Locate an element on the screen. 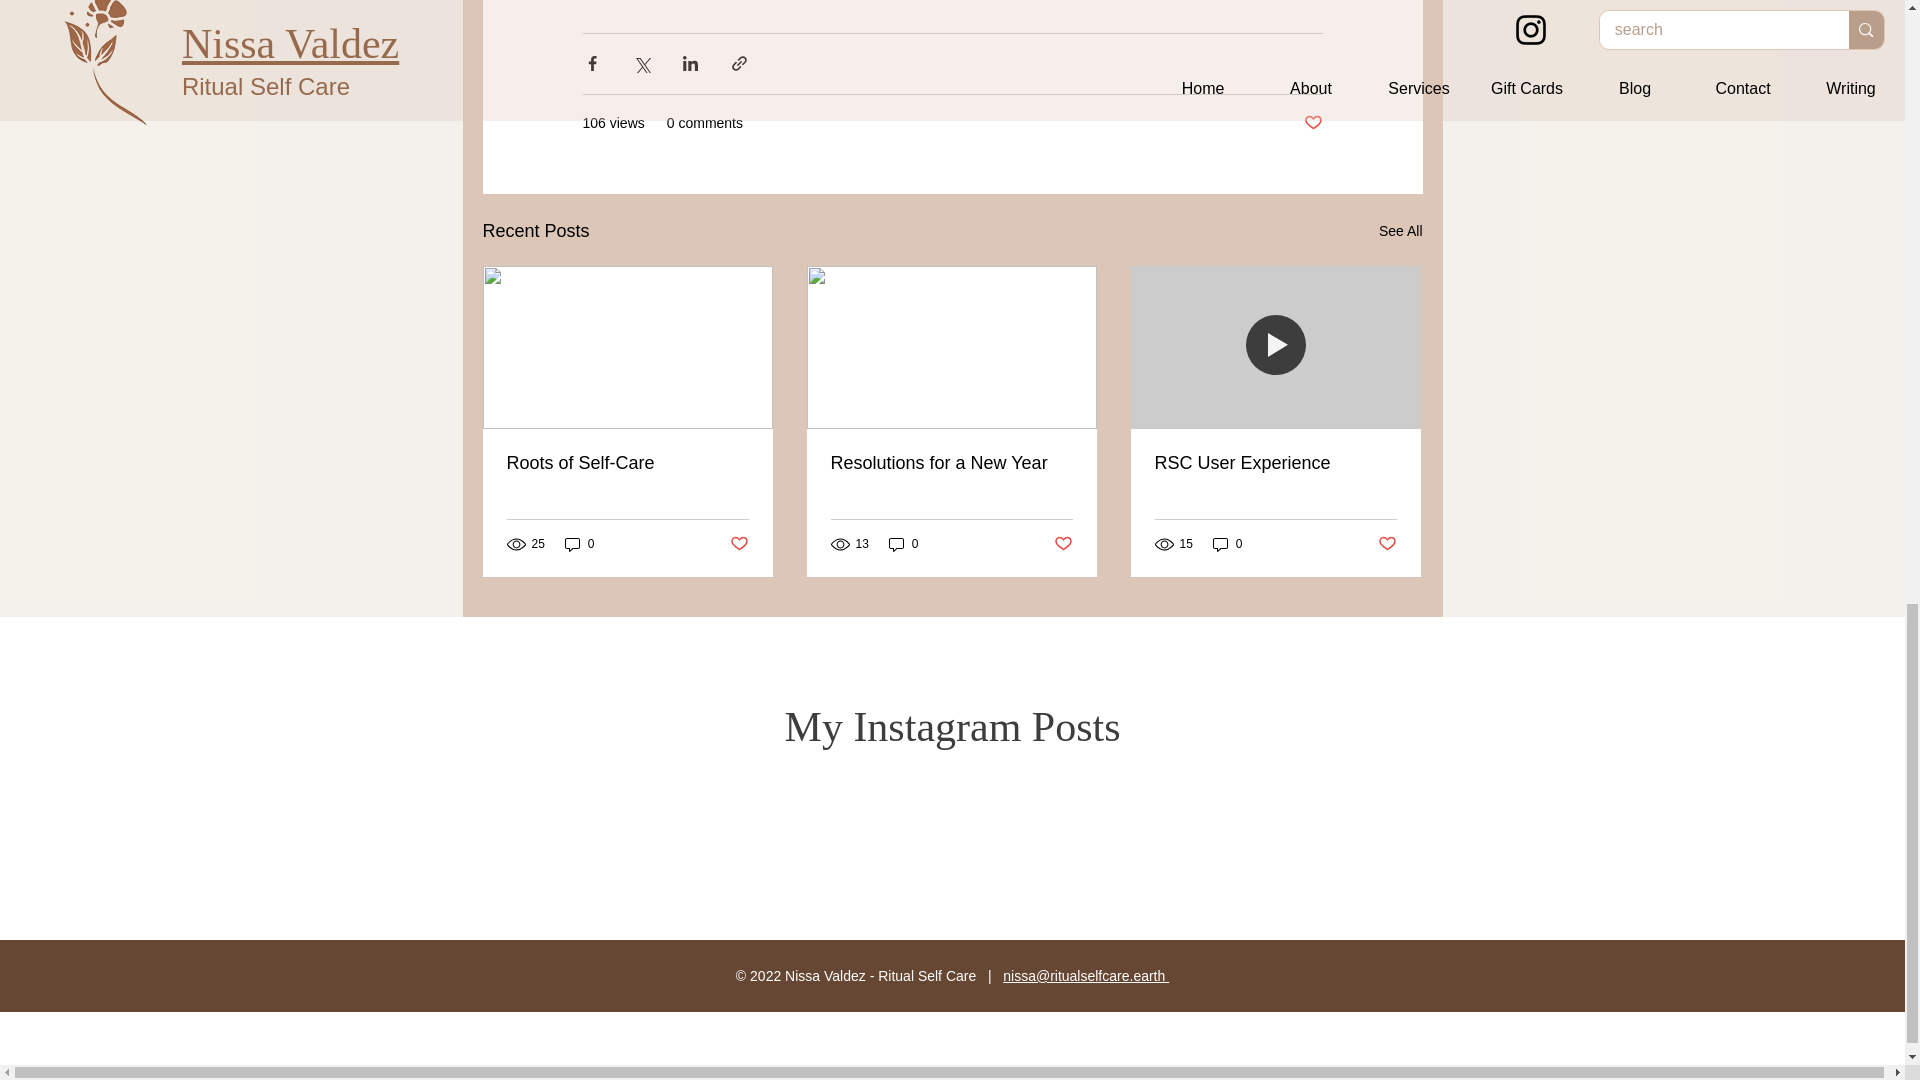  0 is located at coordinates (904, 544).